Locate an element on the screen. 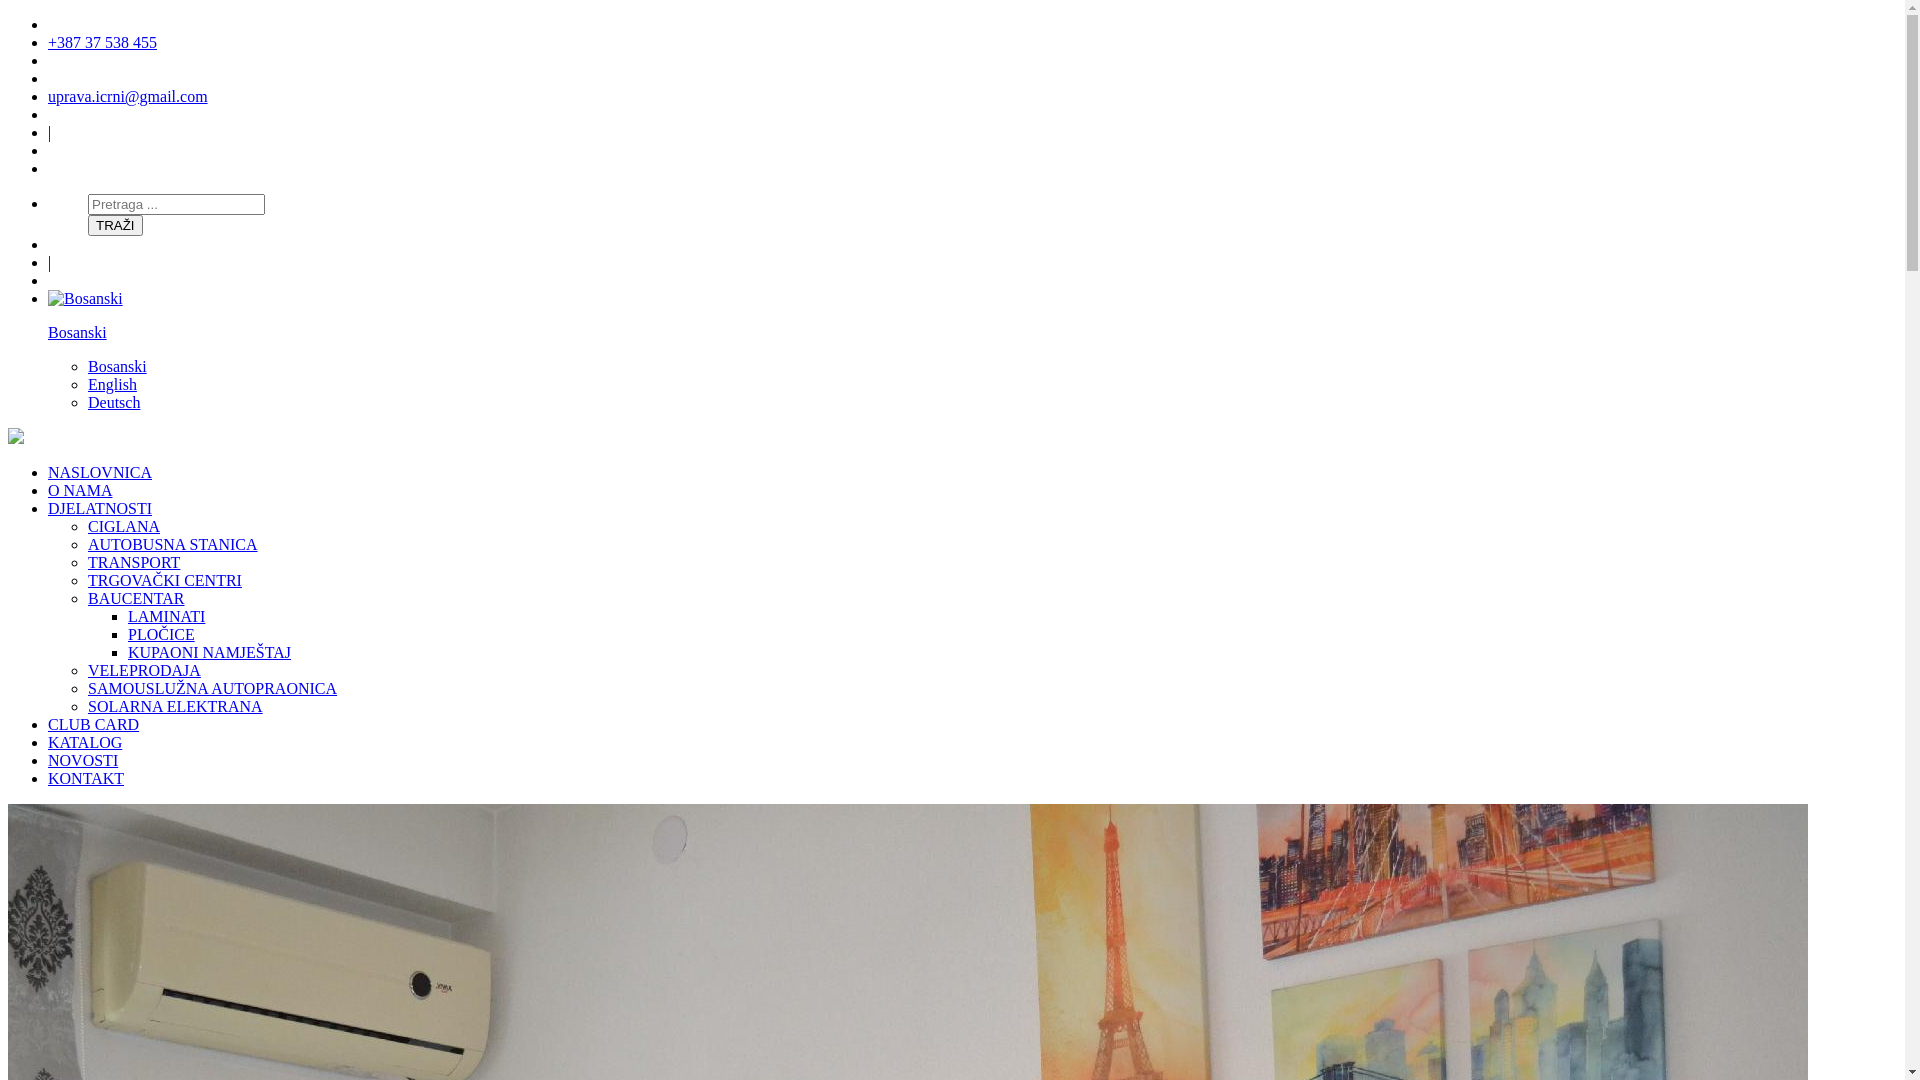 This screenshot has width=1920, height=1080. VELEPRODAJA is located at coordinates (144, 670).